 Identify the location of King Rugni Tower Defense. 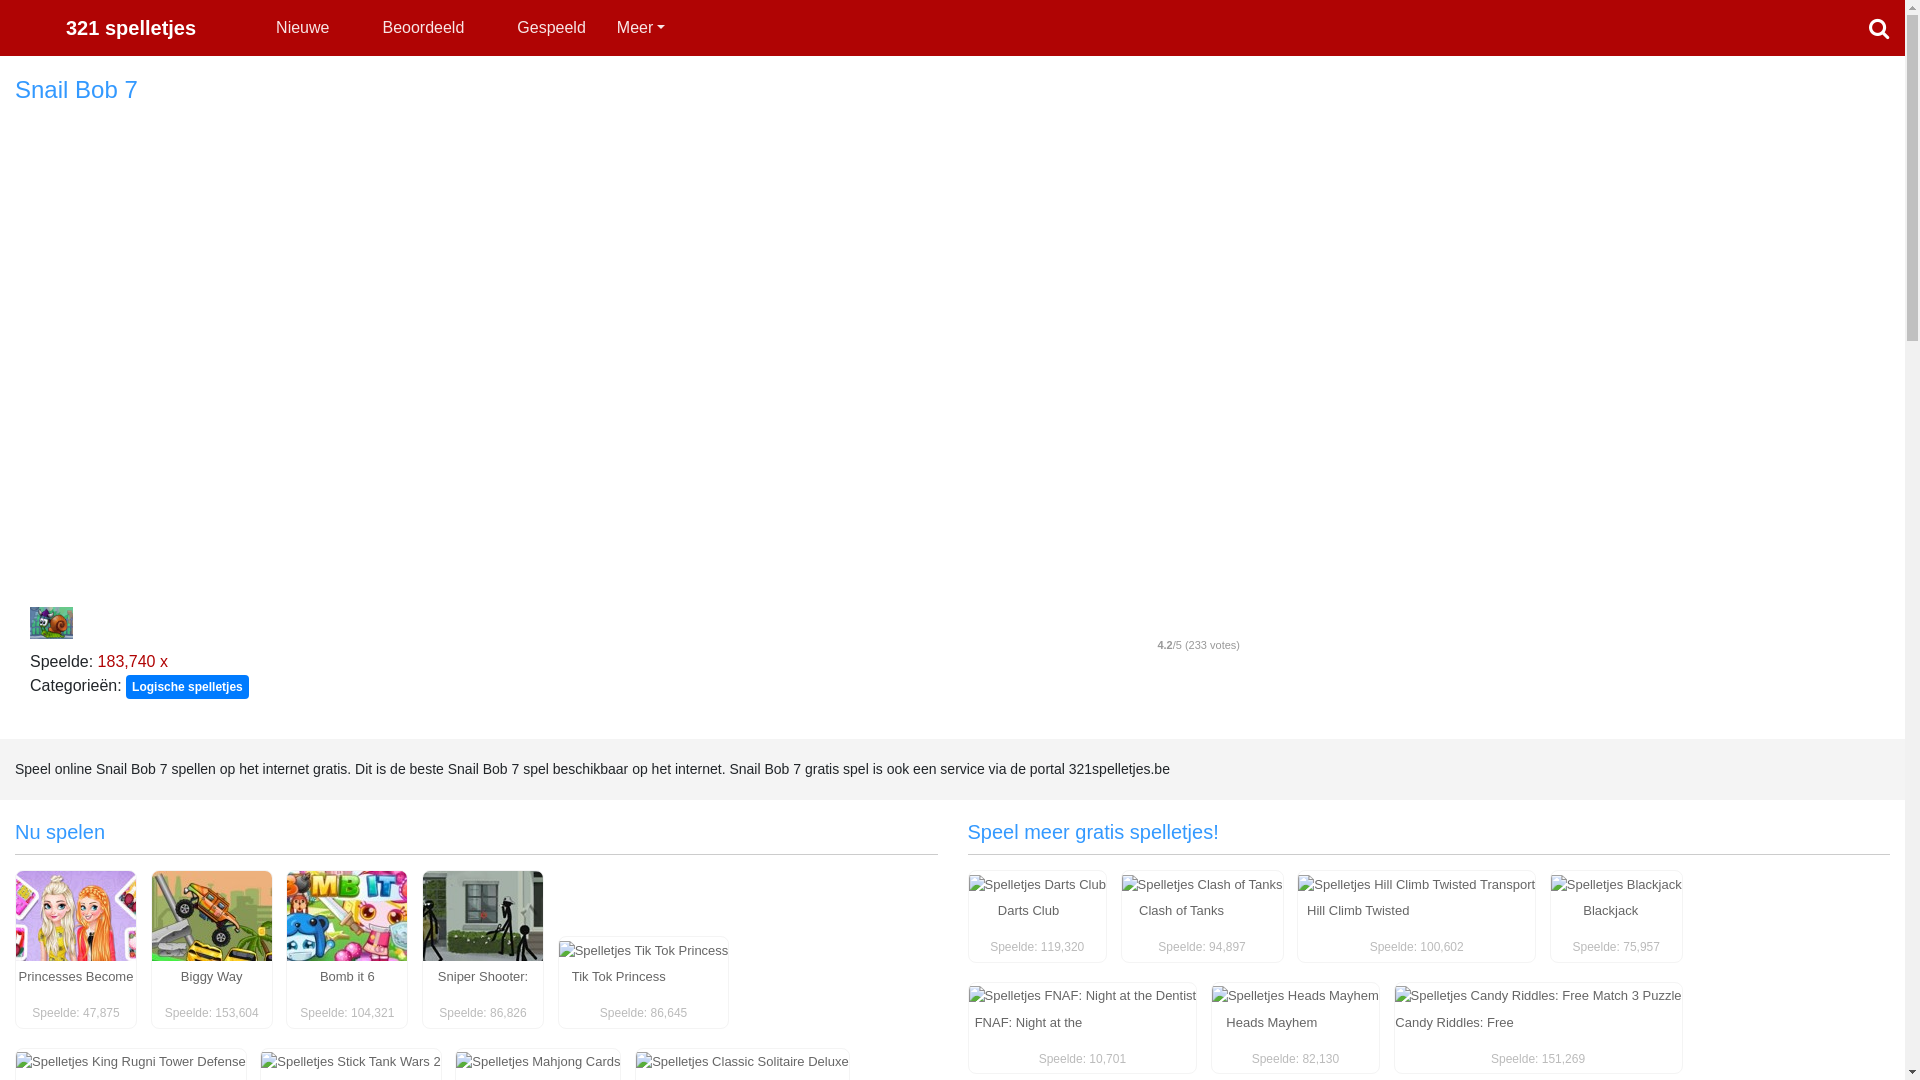
(130, 1062).